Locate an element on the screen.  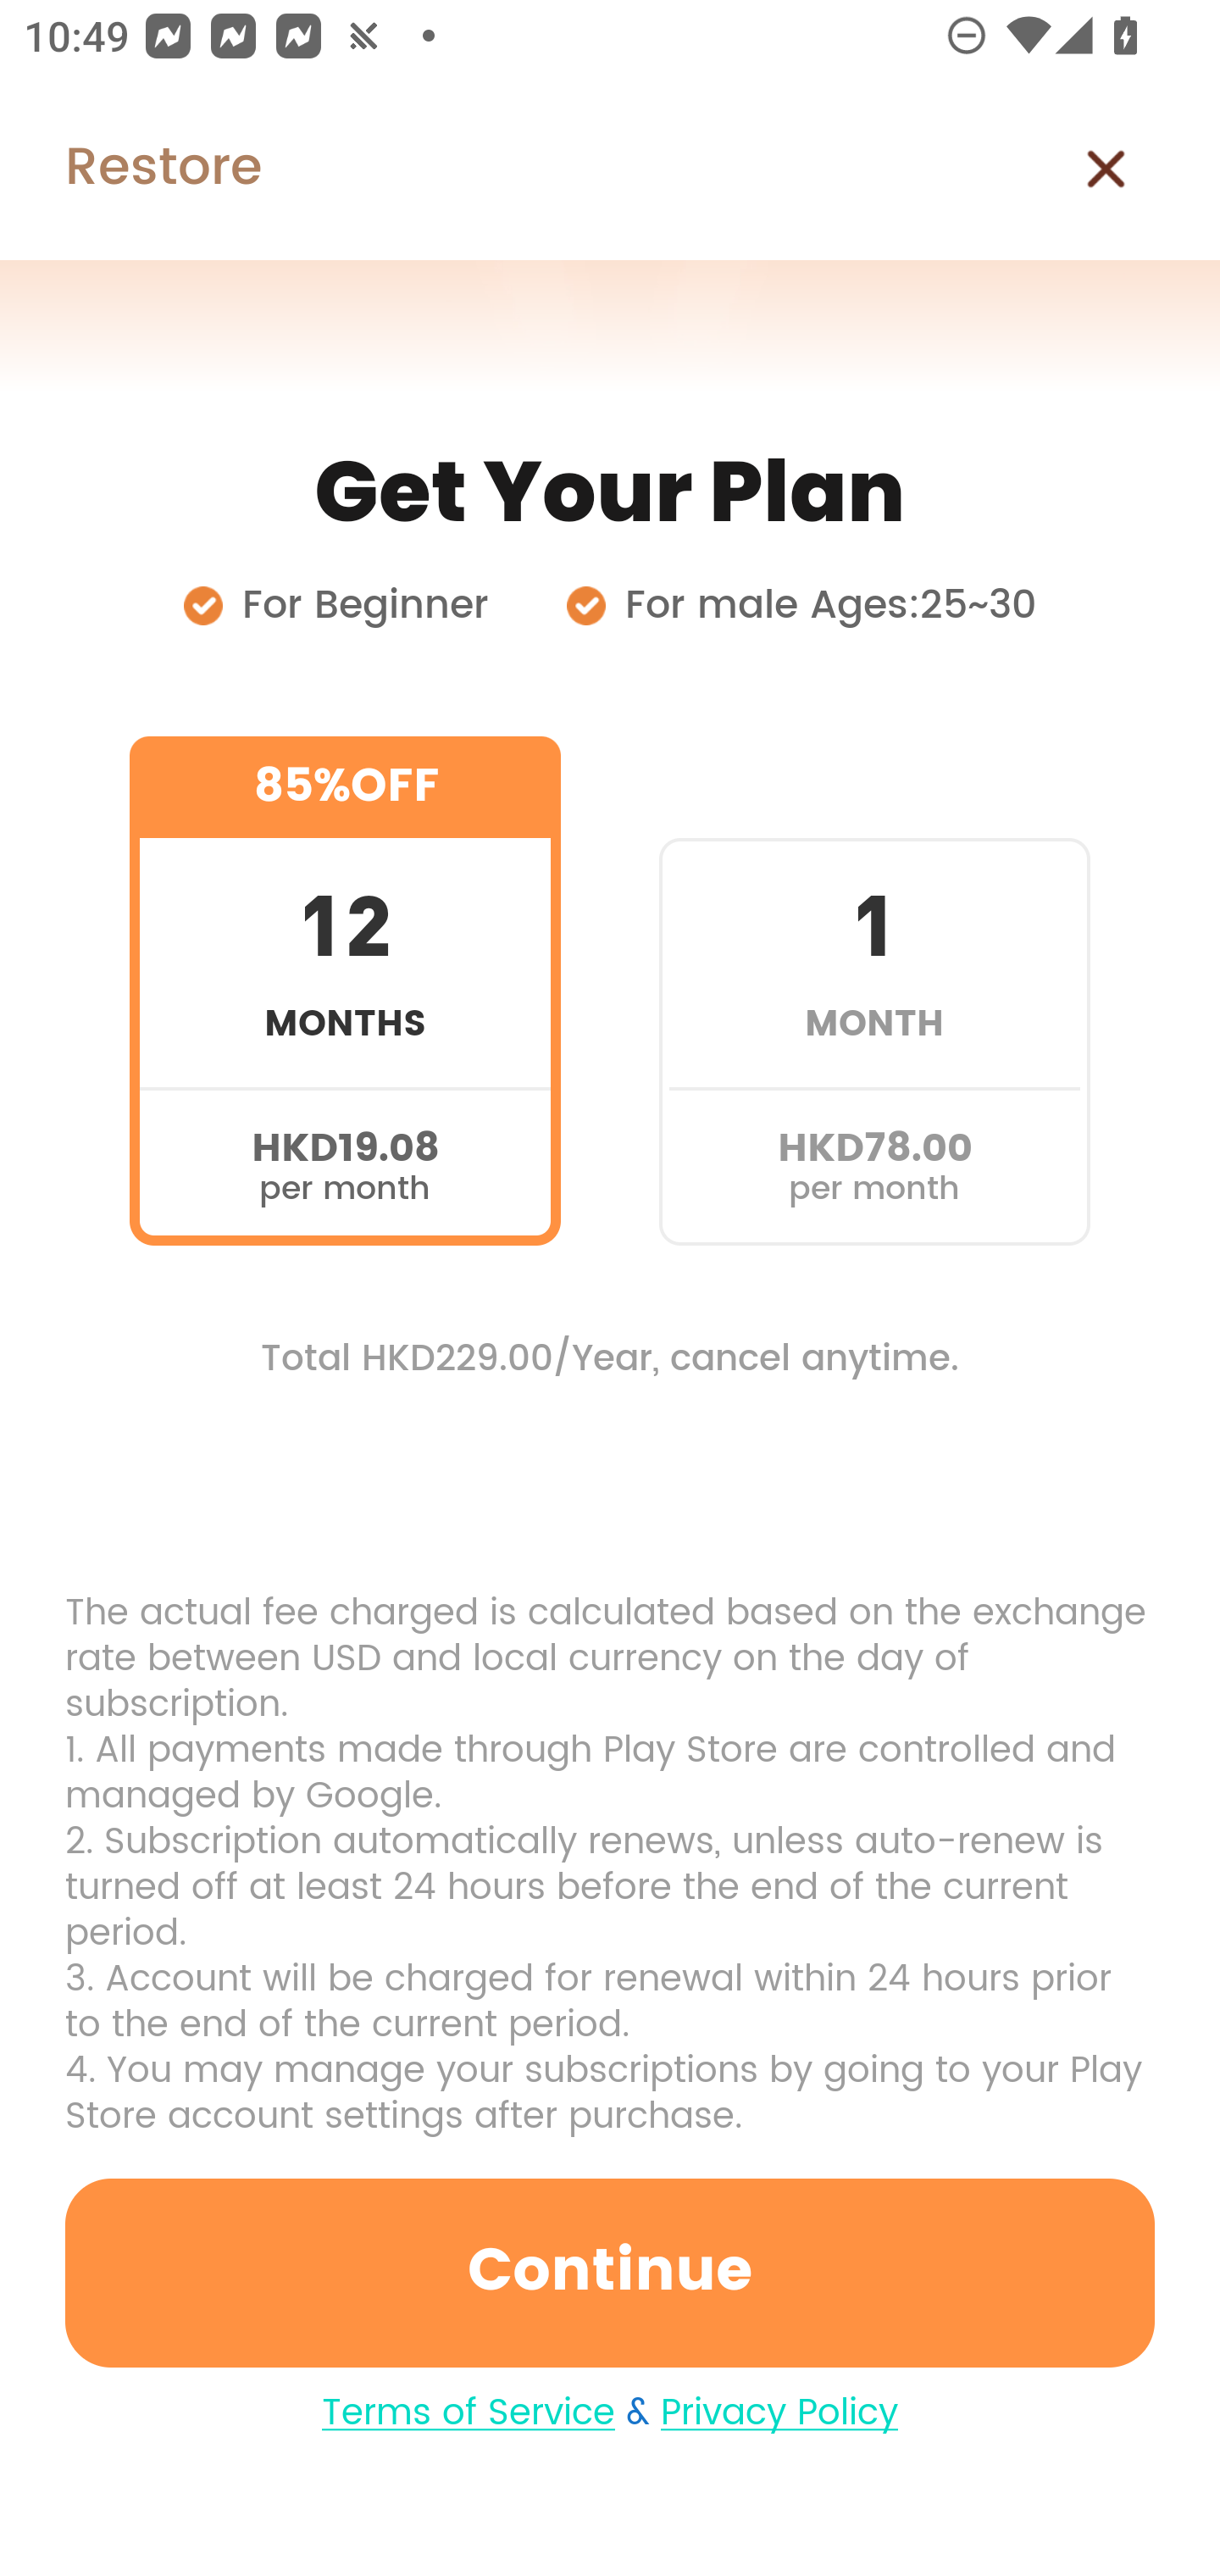
85%OFF 12 MONTHS per month HKD19.08 is located at coordinates (345, 991).